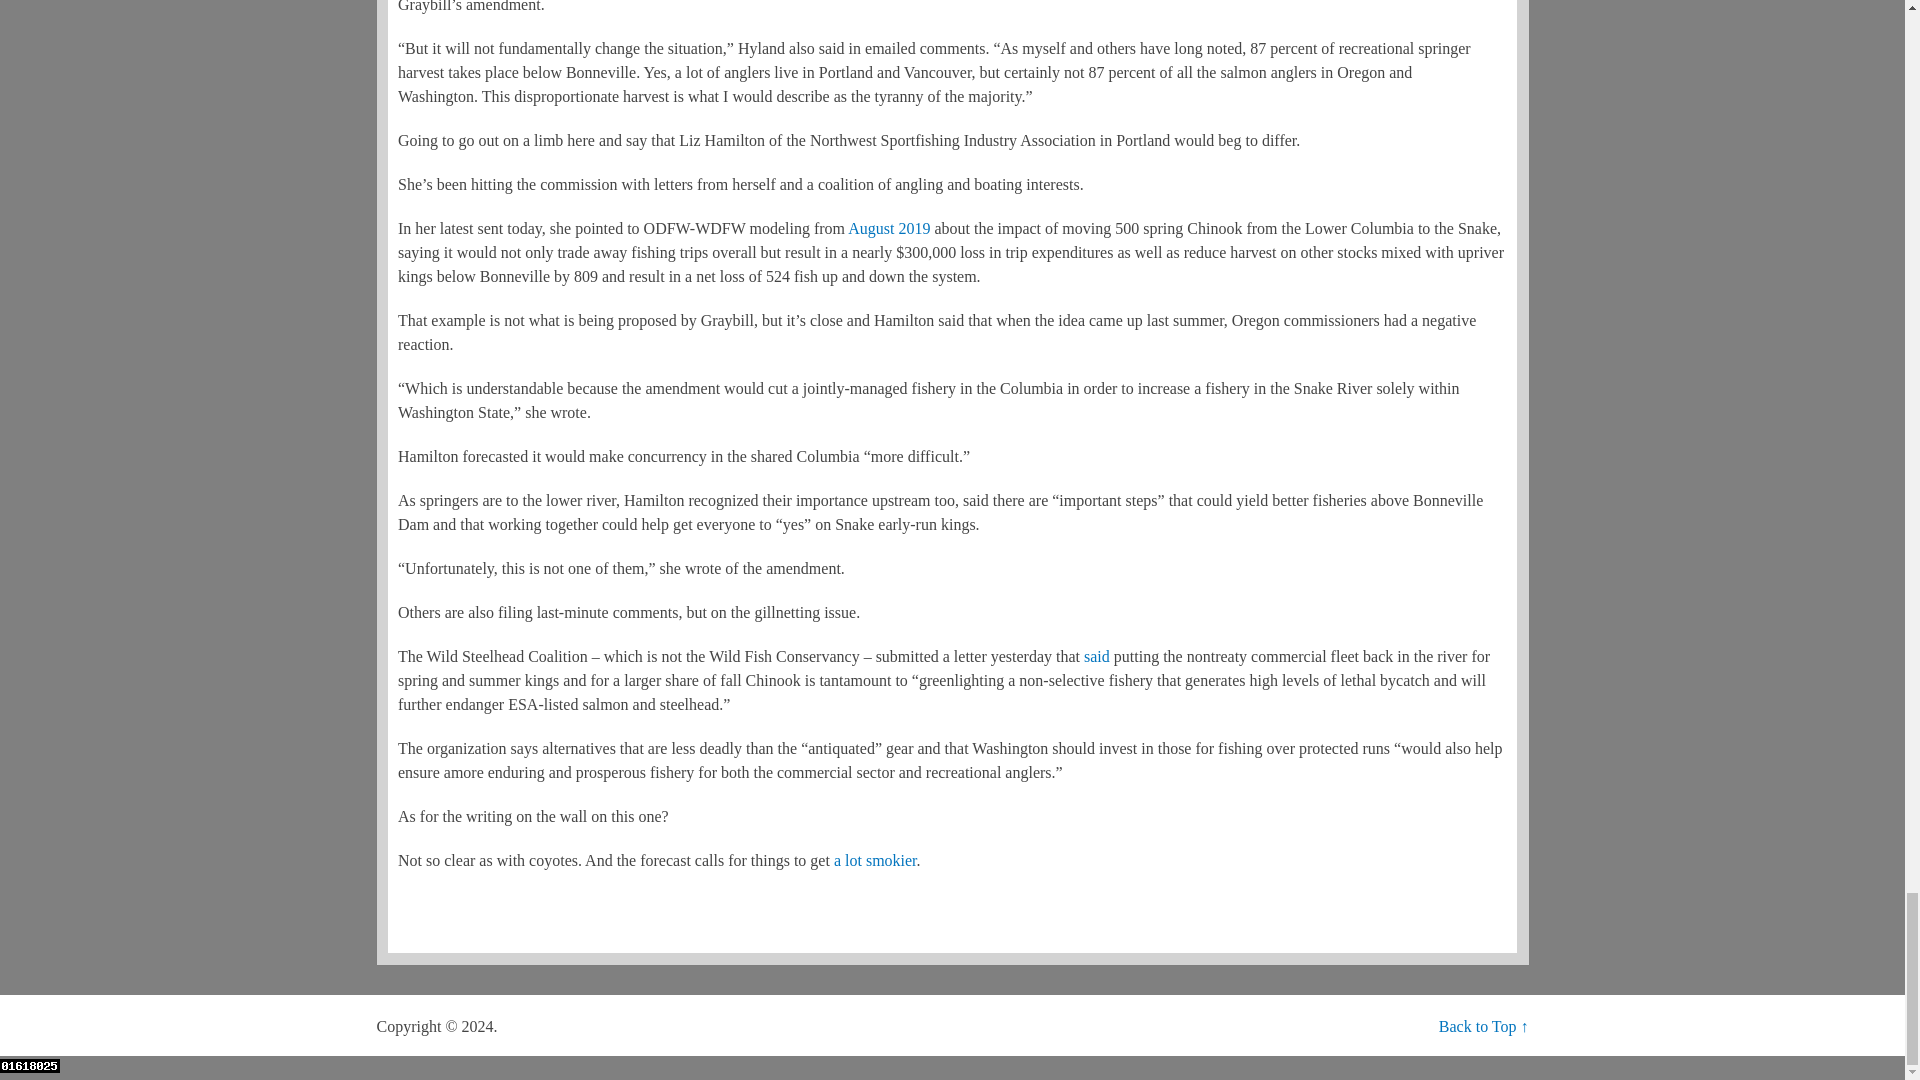 This screenshot has width=1920, height=1080. What do you see at coordinates (875, 860) in the screenshot?
I see `a lot smokier` at bounding box center [875, 860].